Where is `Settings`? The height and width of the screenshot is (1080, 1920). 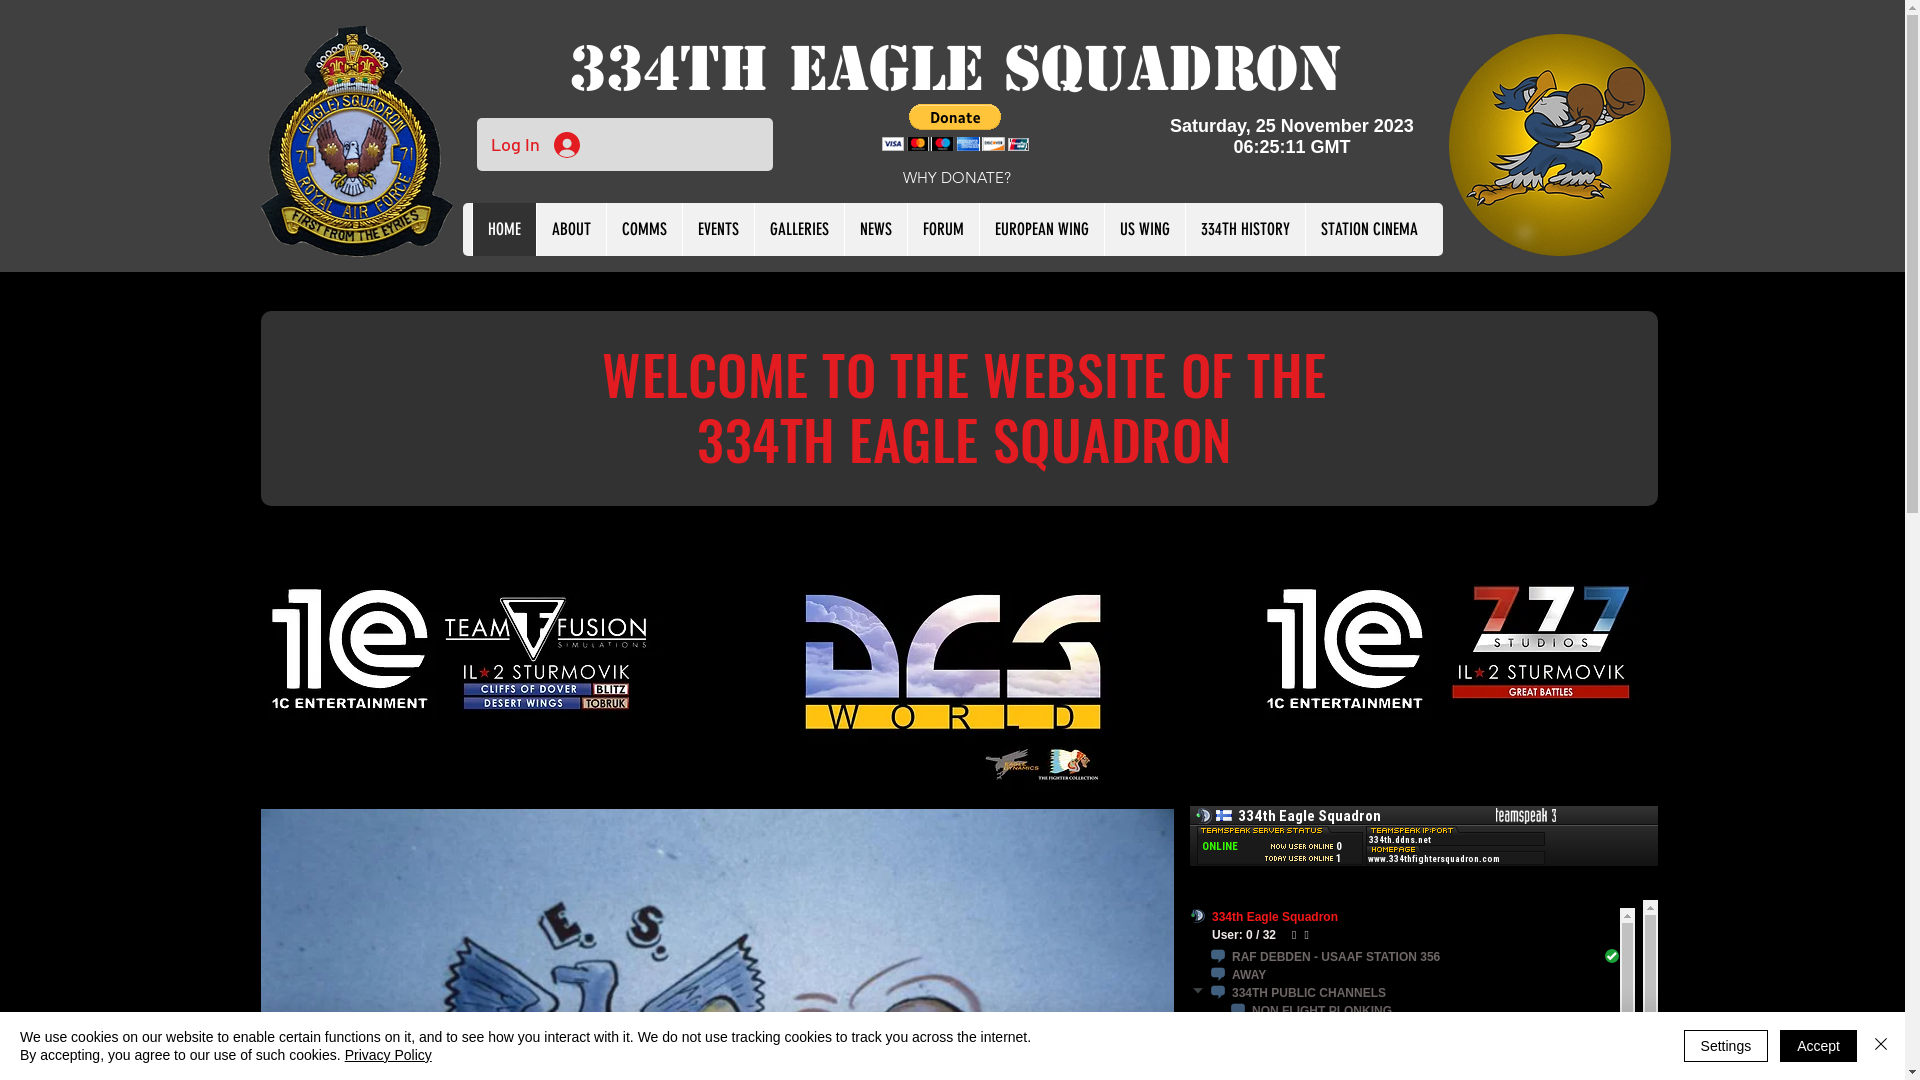 Settings is located at coordinates (1726, 1046).